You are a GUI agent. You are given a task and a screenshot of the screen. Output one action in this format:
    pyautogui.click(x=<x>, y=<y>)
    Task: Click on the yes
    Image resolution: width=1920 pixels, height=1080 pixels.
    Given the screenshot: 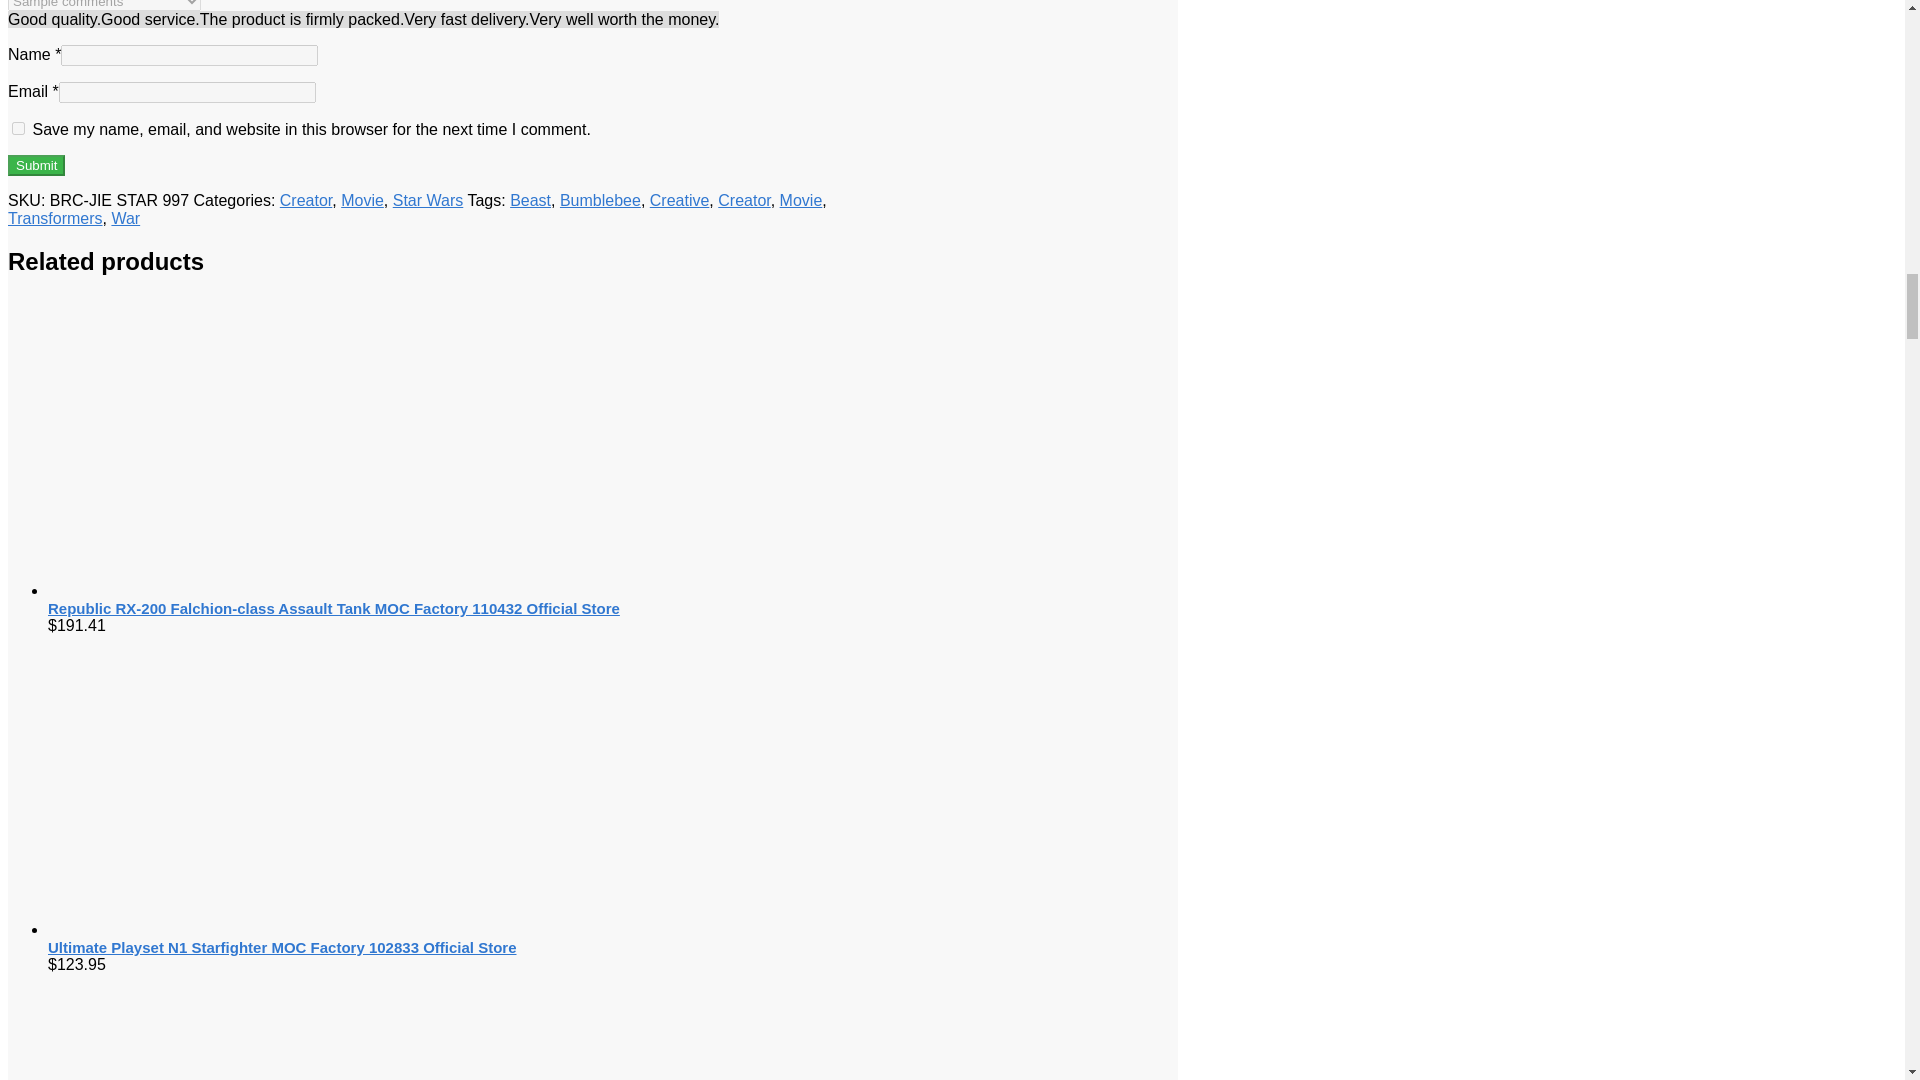 What is the action you would take?
    pyautogui.click(x=18, y=128)
    